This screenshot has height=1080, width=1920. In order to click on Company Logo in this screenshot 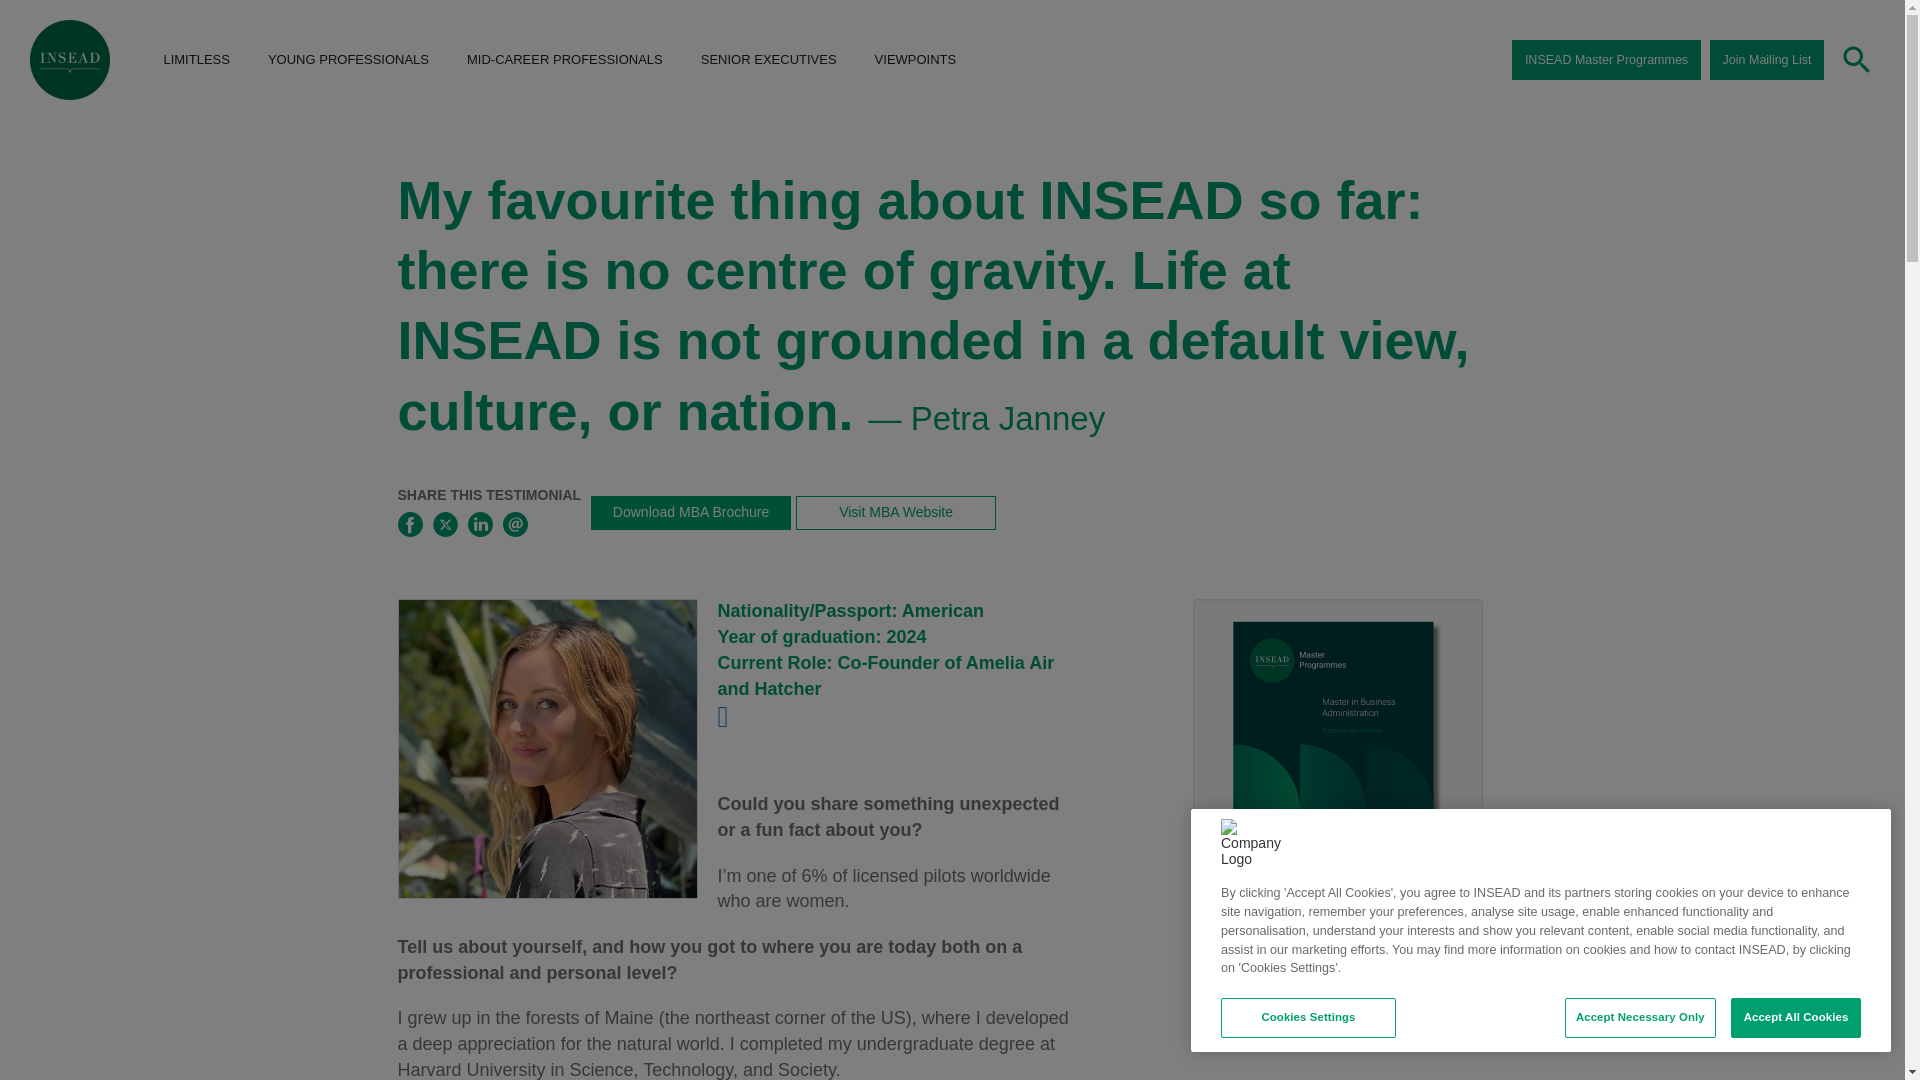, I will do `click(1252, 850)`.